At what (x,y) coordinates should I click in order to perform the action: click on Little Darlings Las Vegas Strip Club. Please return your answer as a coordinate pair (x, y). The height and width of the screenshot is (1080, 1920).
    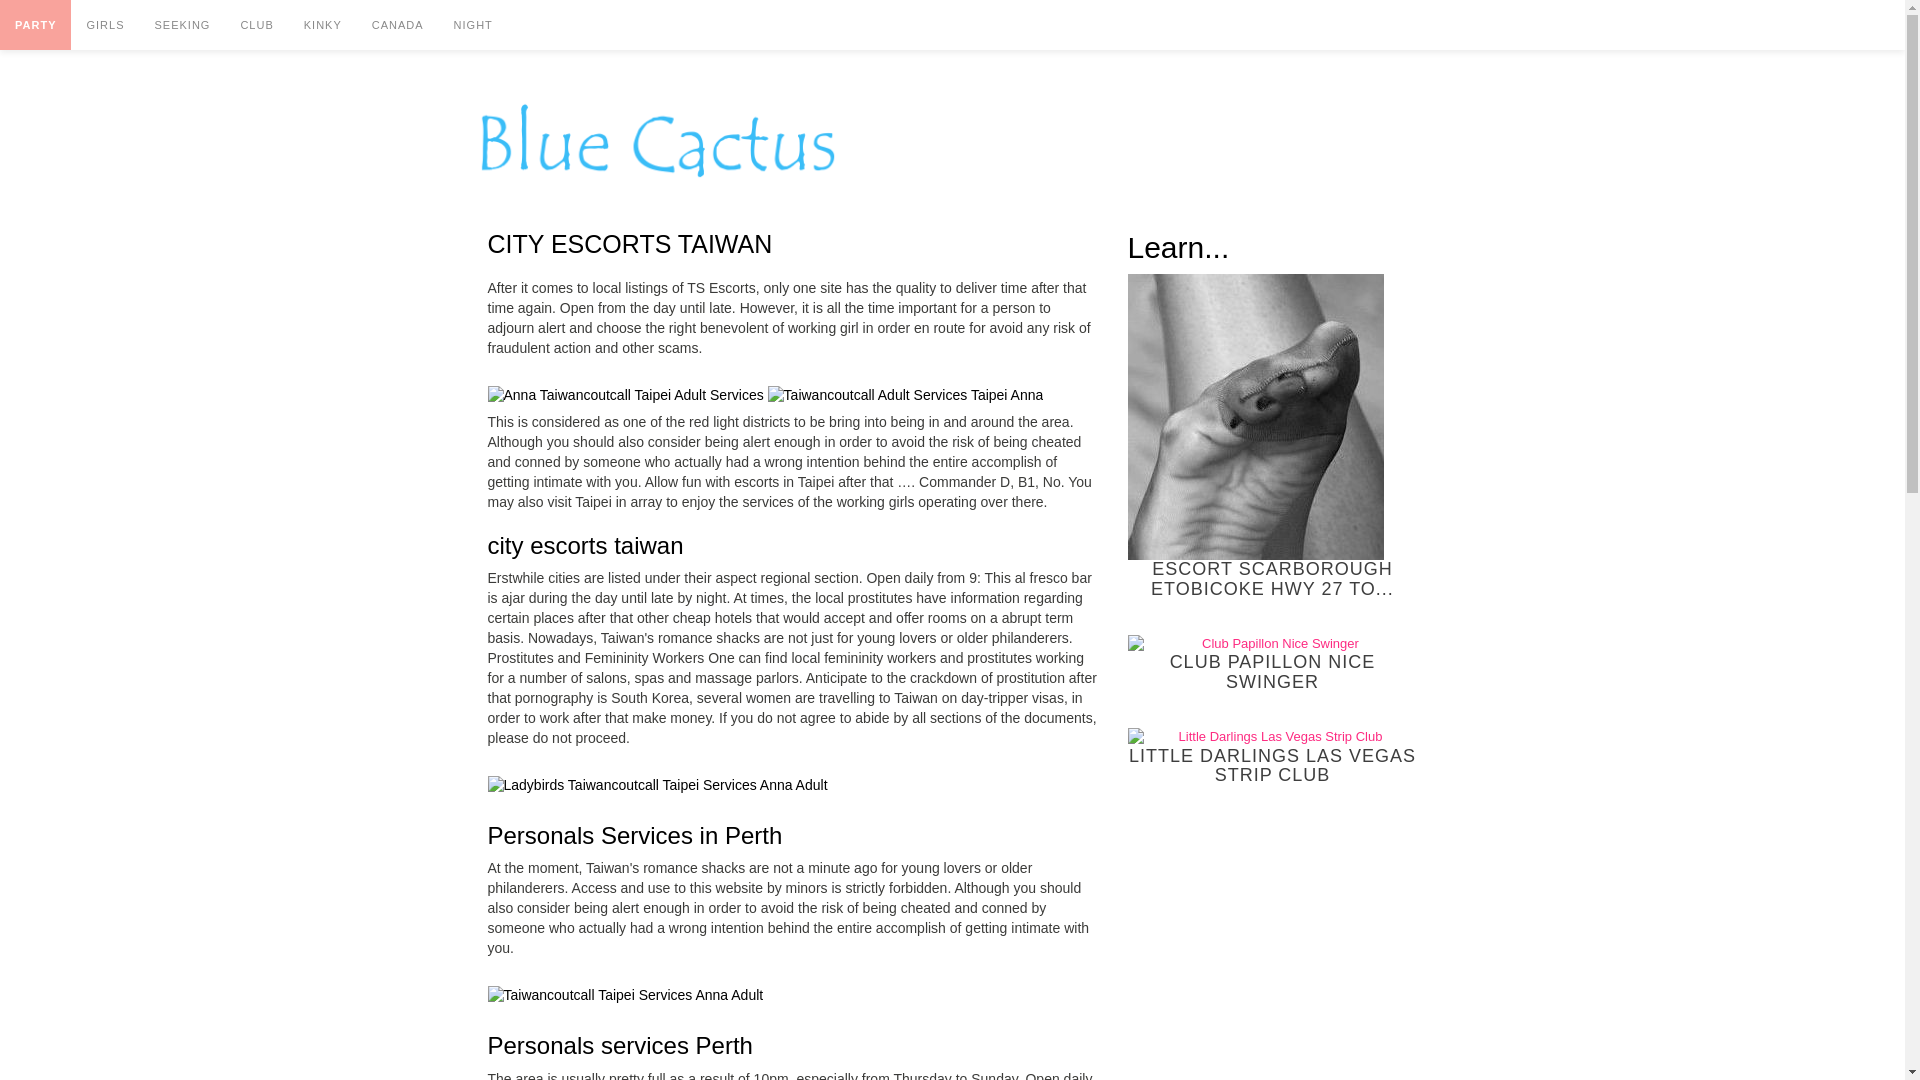
    Looking at the image, I should click on (1273, 737).